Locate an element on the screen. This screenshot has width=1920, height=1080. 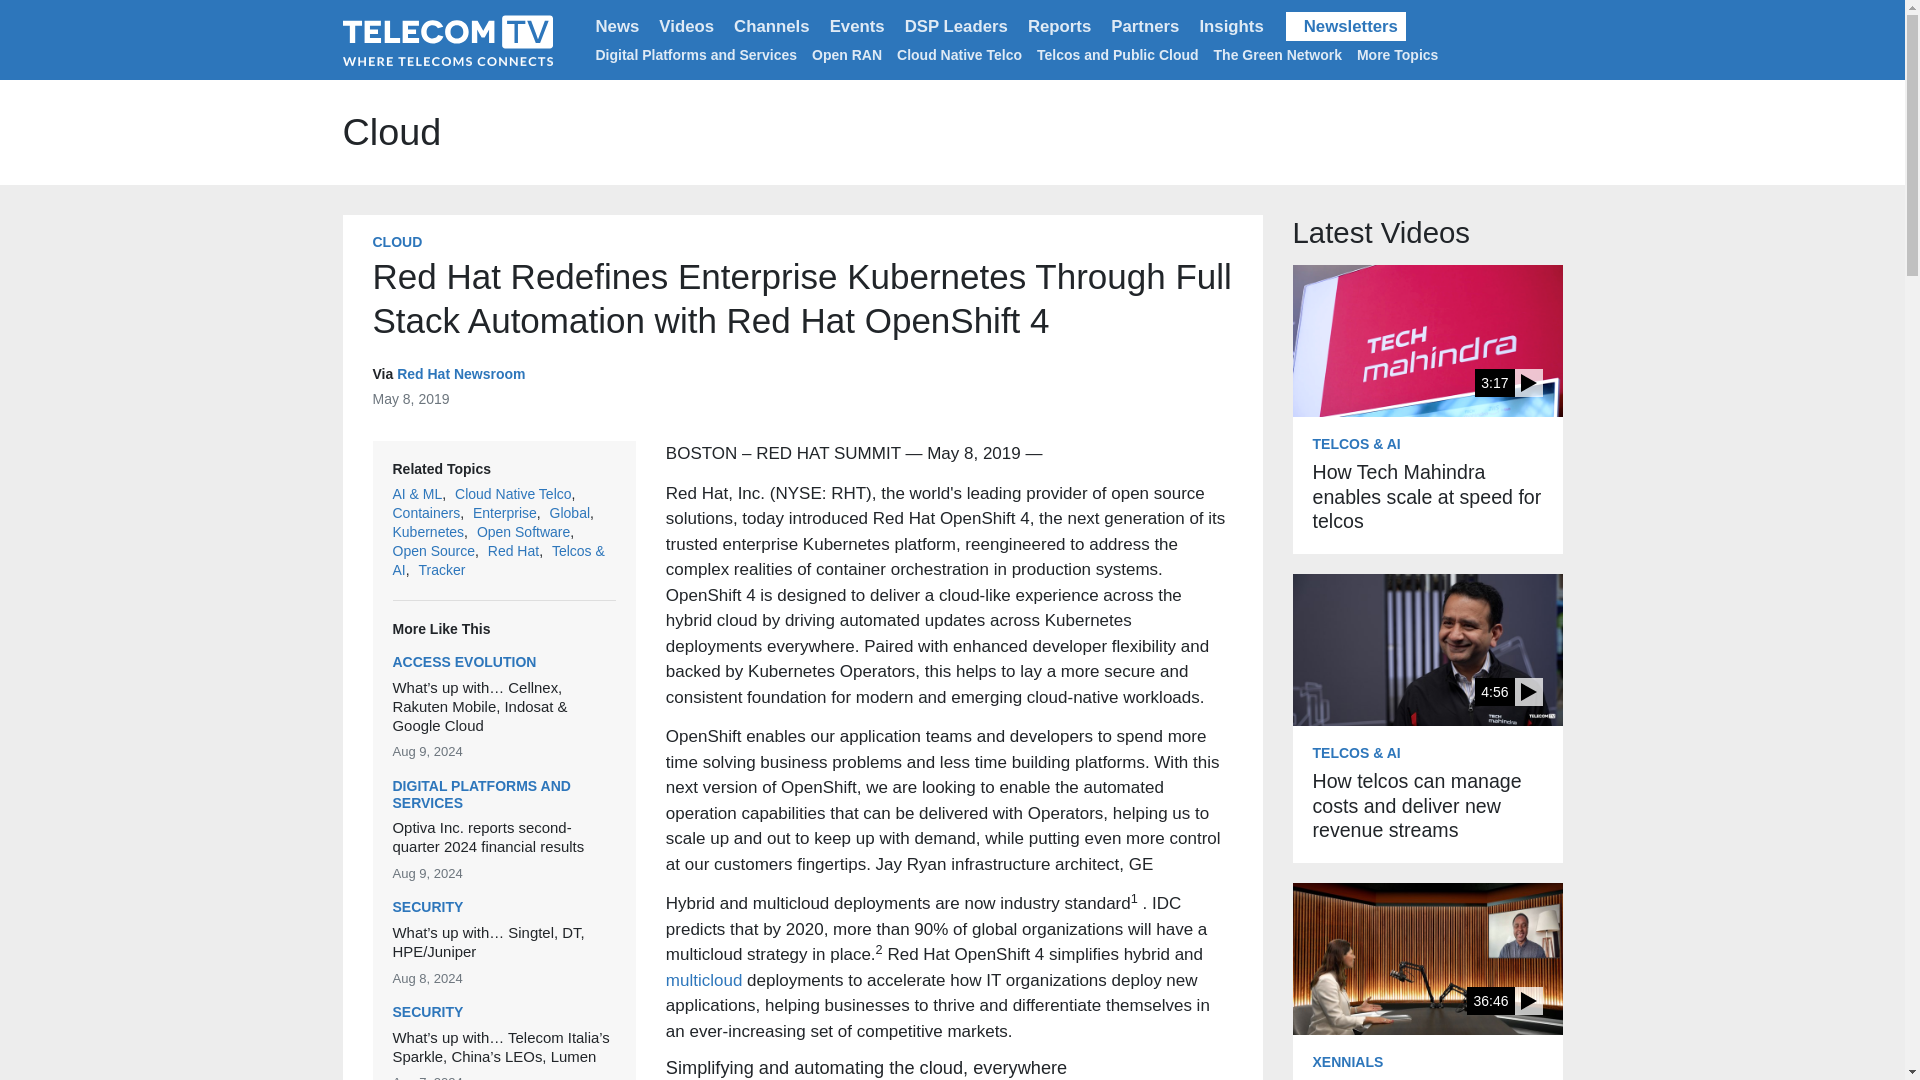
Events is located at coordinates (856, 26).